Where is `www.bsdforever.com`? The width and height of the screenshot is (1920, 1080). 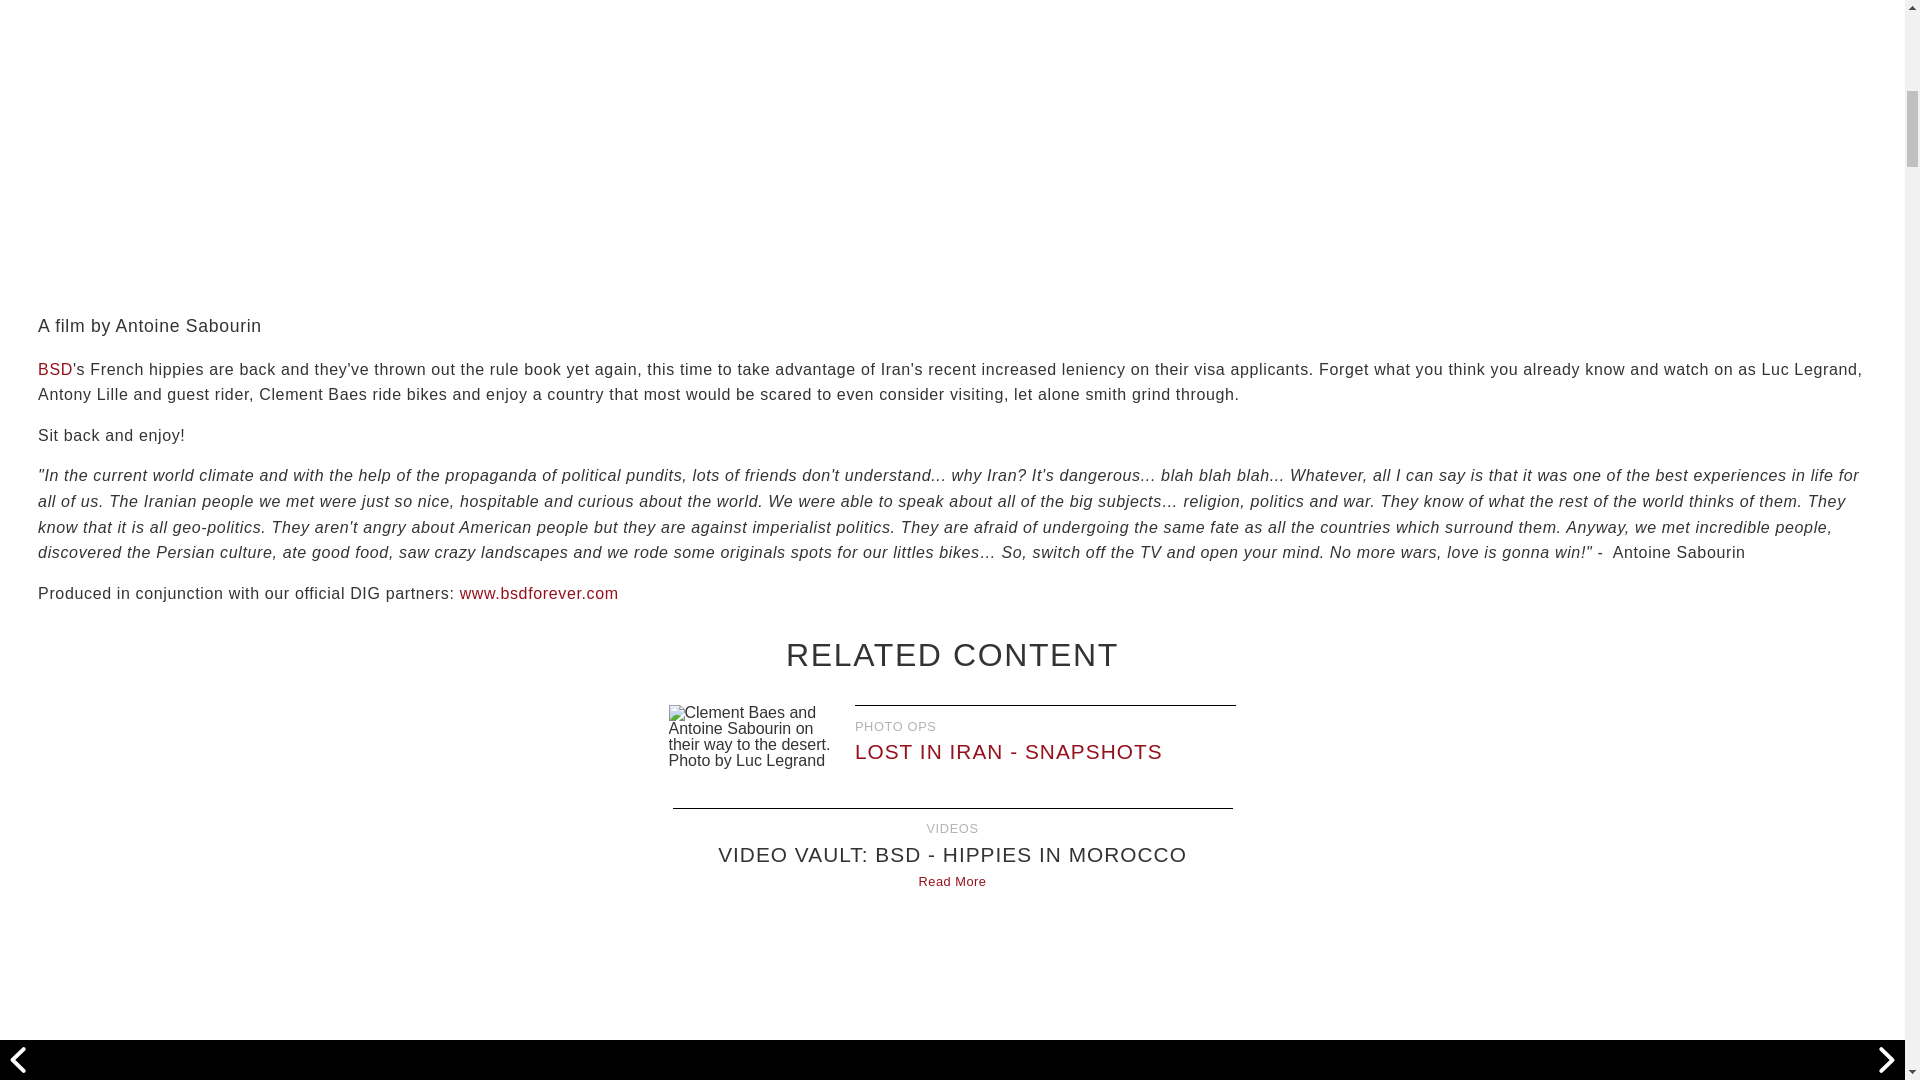
www.bsdforever.com is located at coordinates (539, 593).